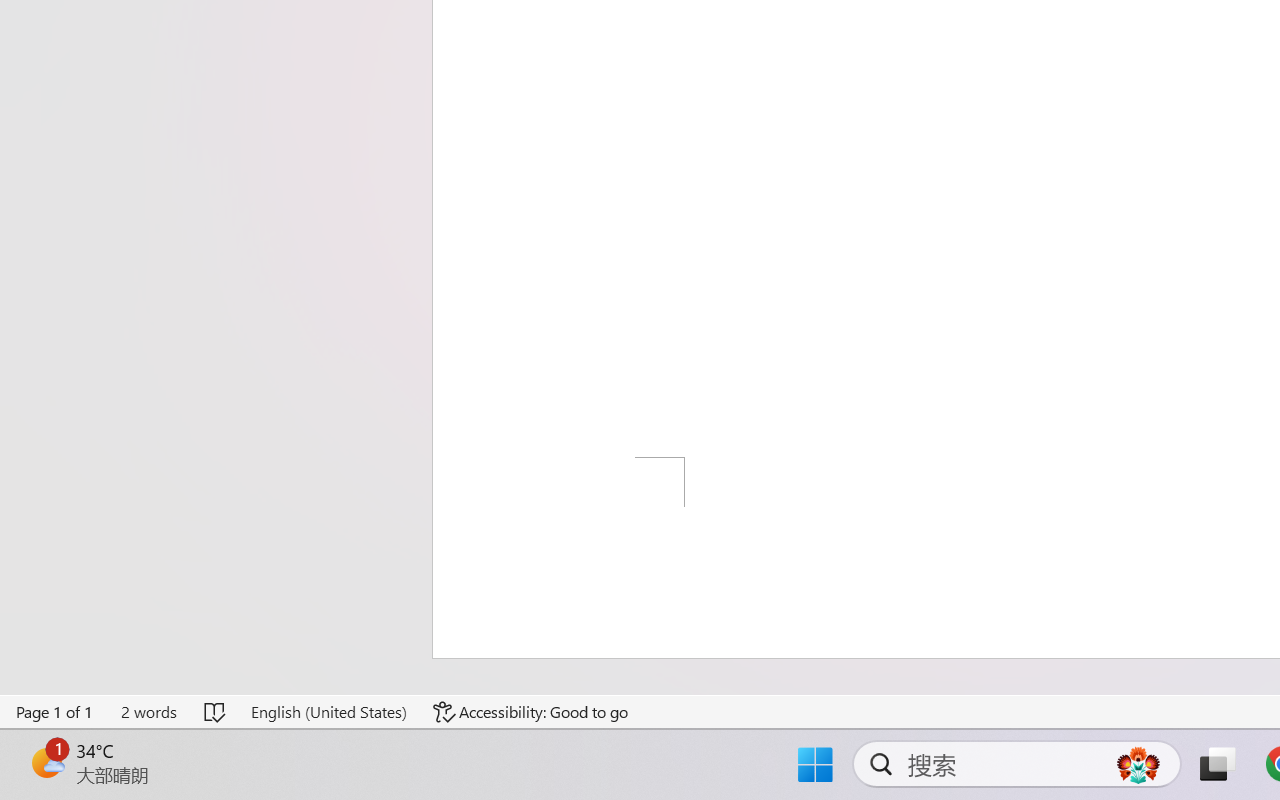  I want to click on AutomationID: BadgeAnchorLargeTicker, so click(46, 762).